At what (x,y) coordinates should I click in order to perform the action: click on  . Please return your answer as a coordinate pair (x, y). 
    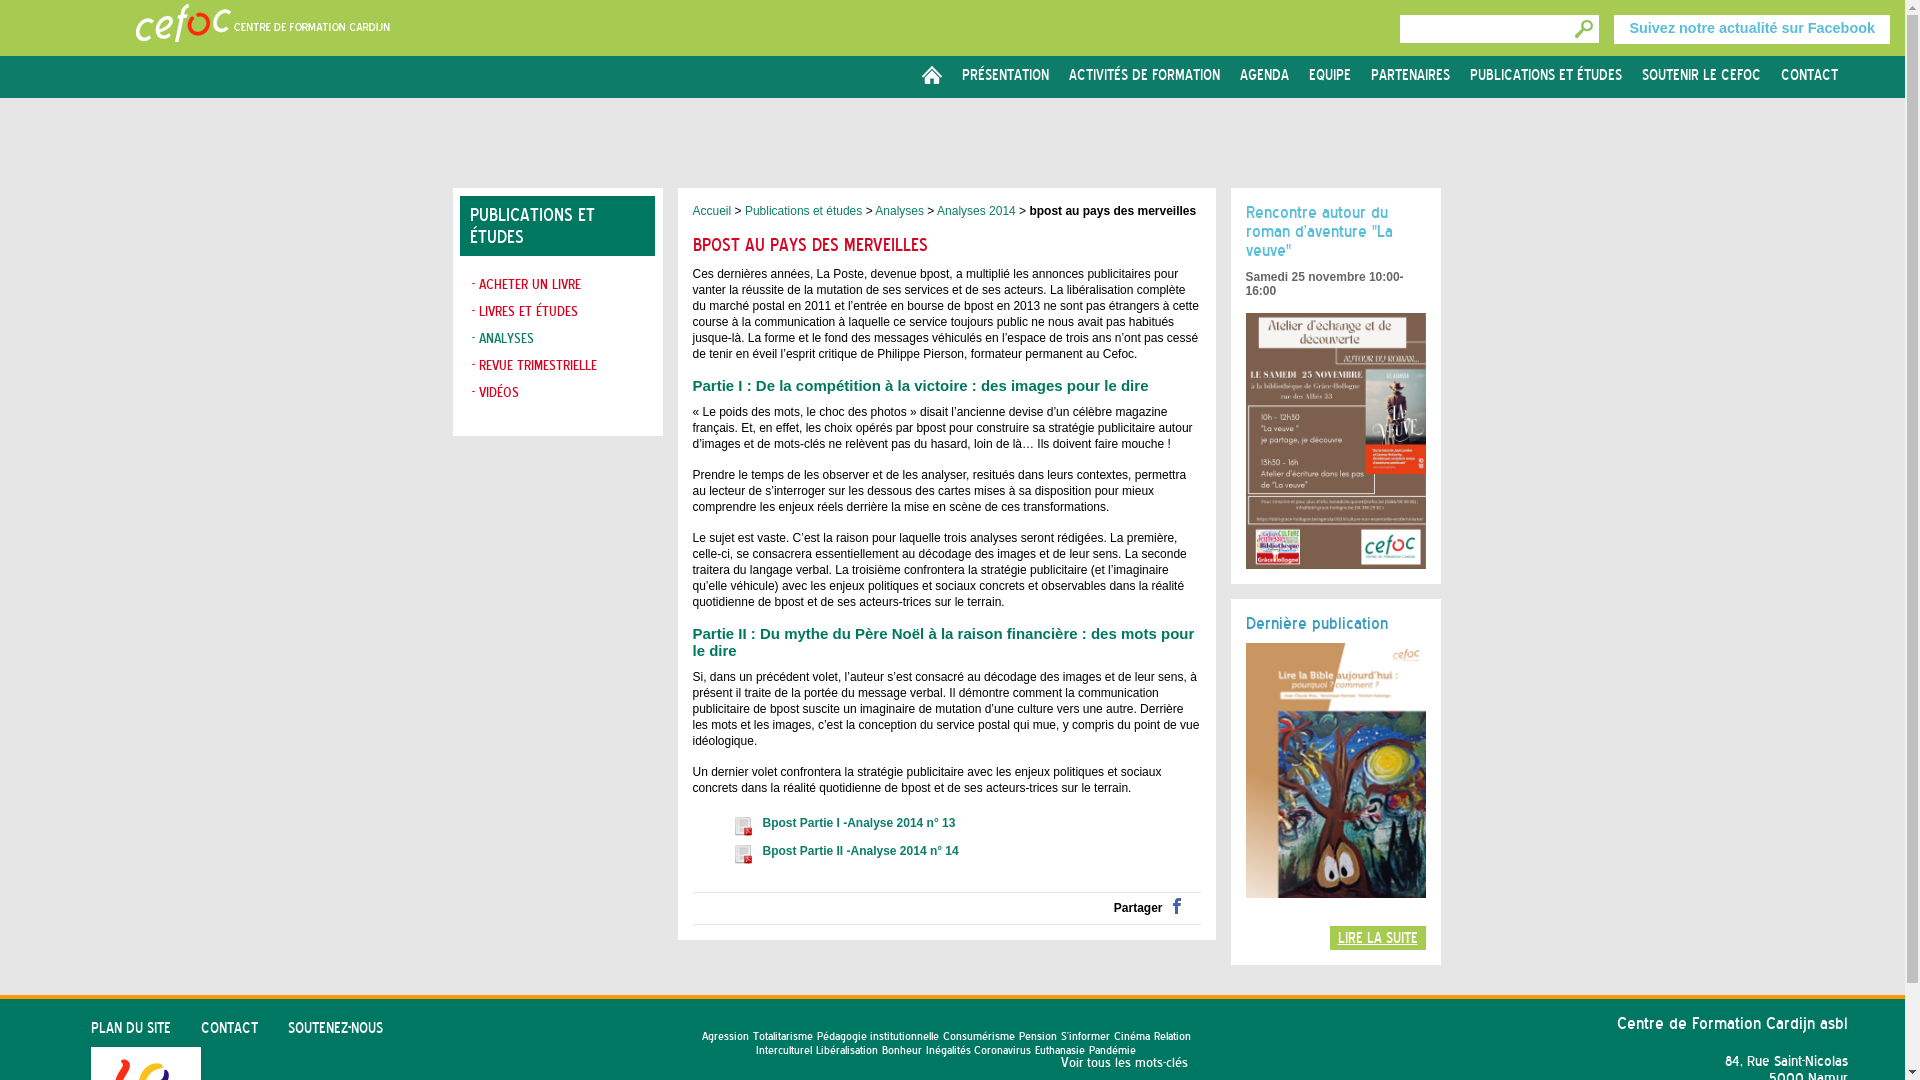
    Looking at the image, I should click on (1584, 29).